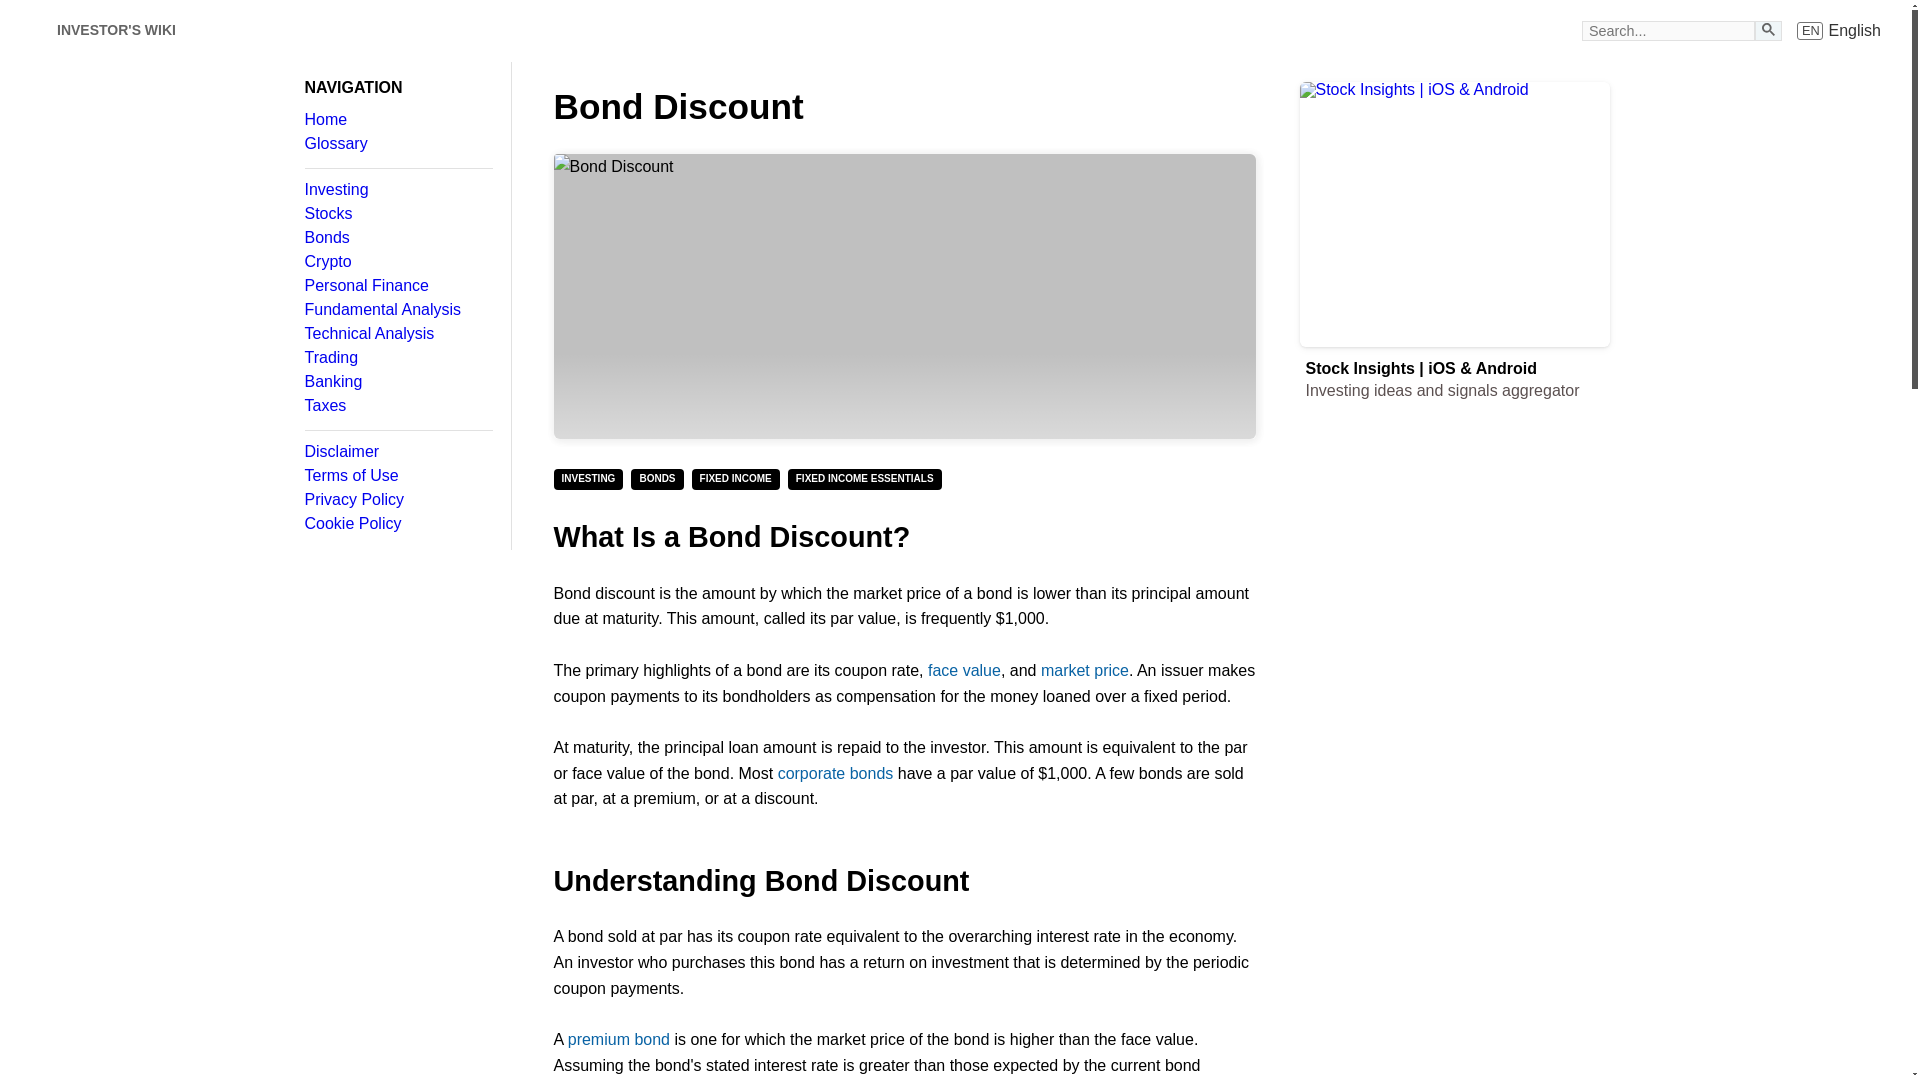 The image size is (1920, 1080). I want to click on Trading, so click(397, 358).